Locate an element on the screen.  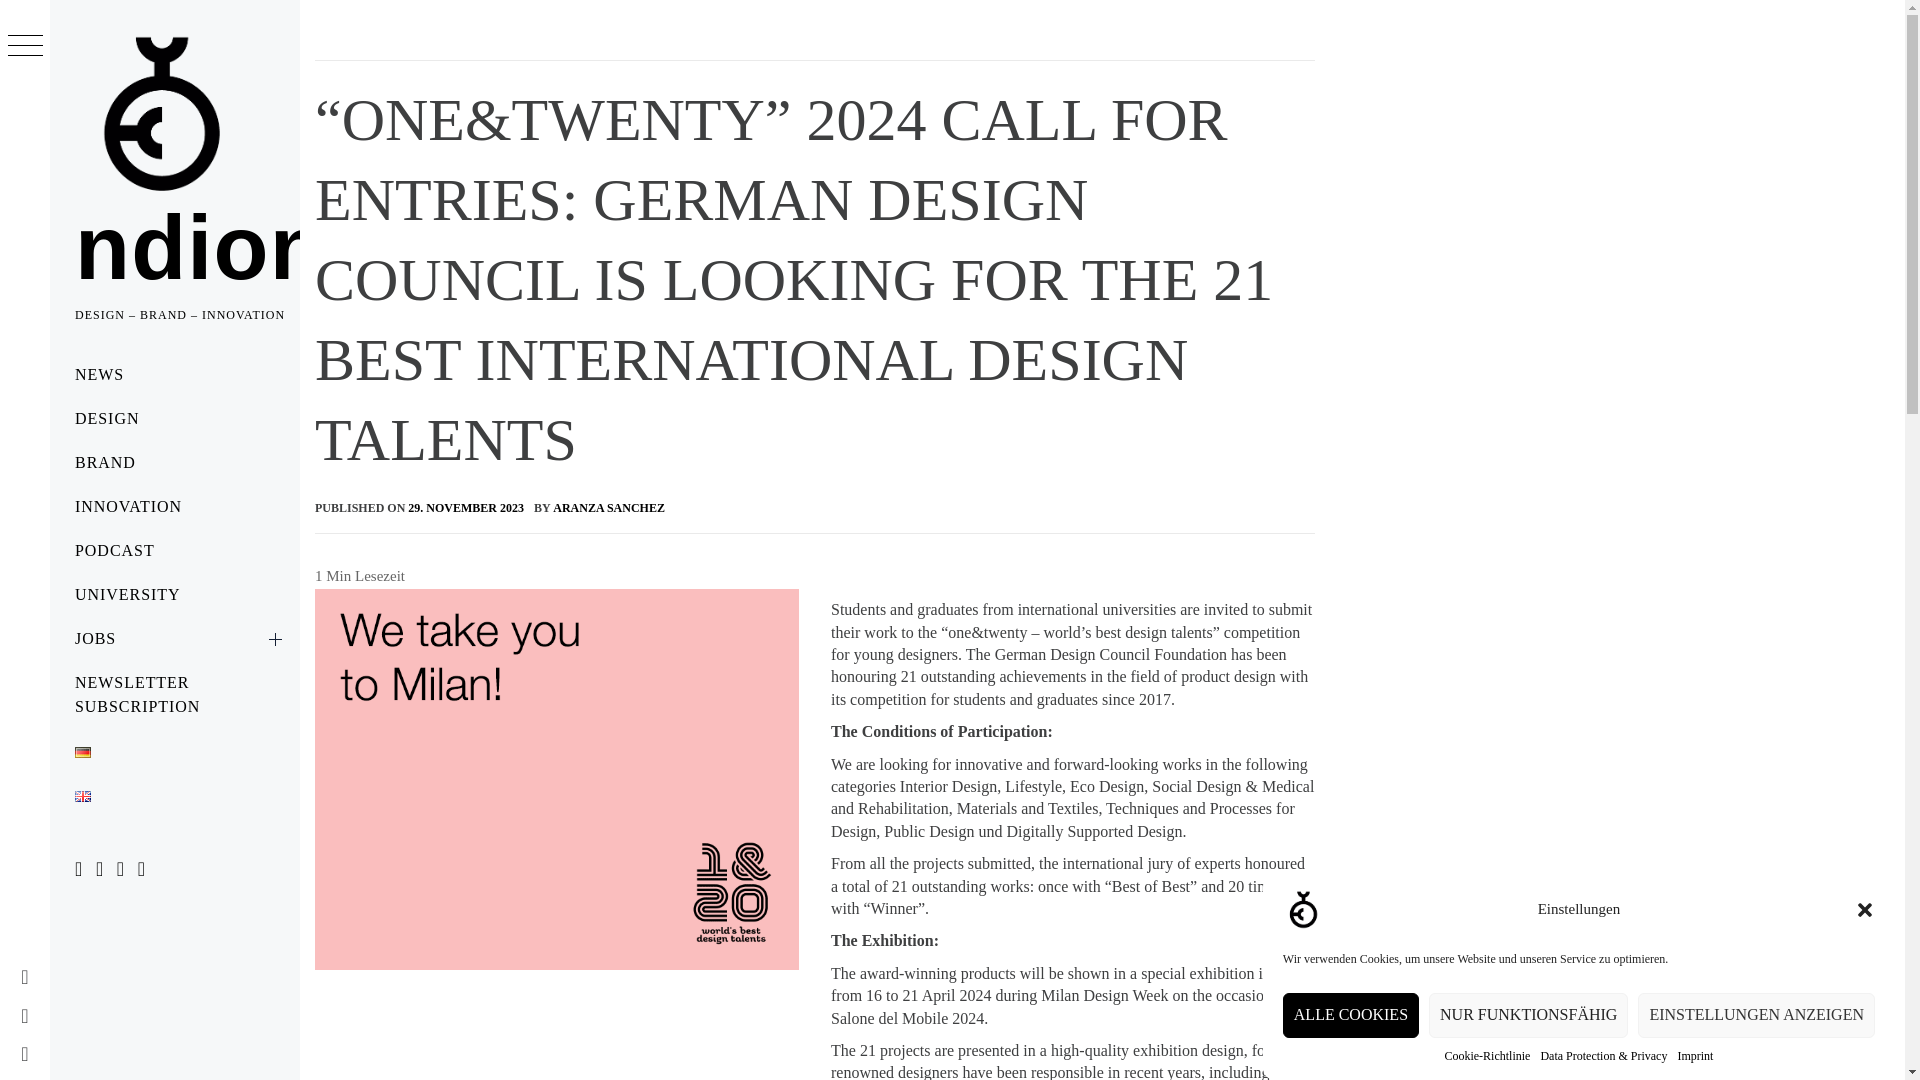
29. NOVEMBER 2023 is located at coordinates (466, 508).